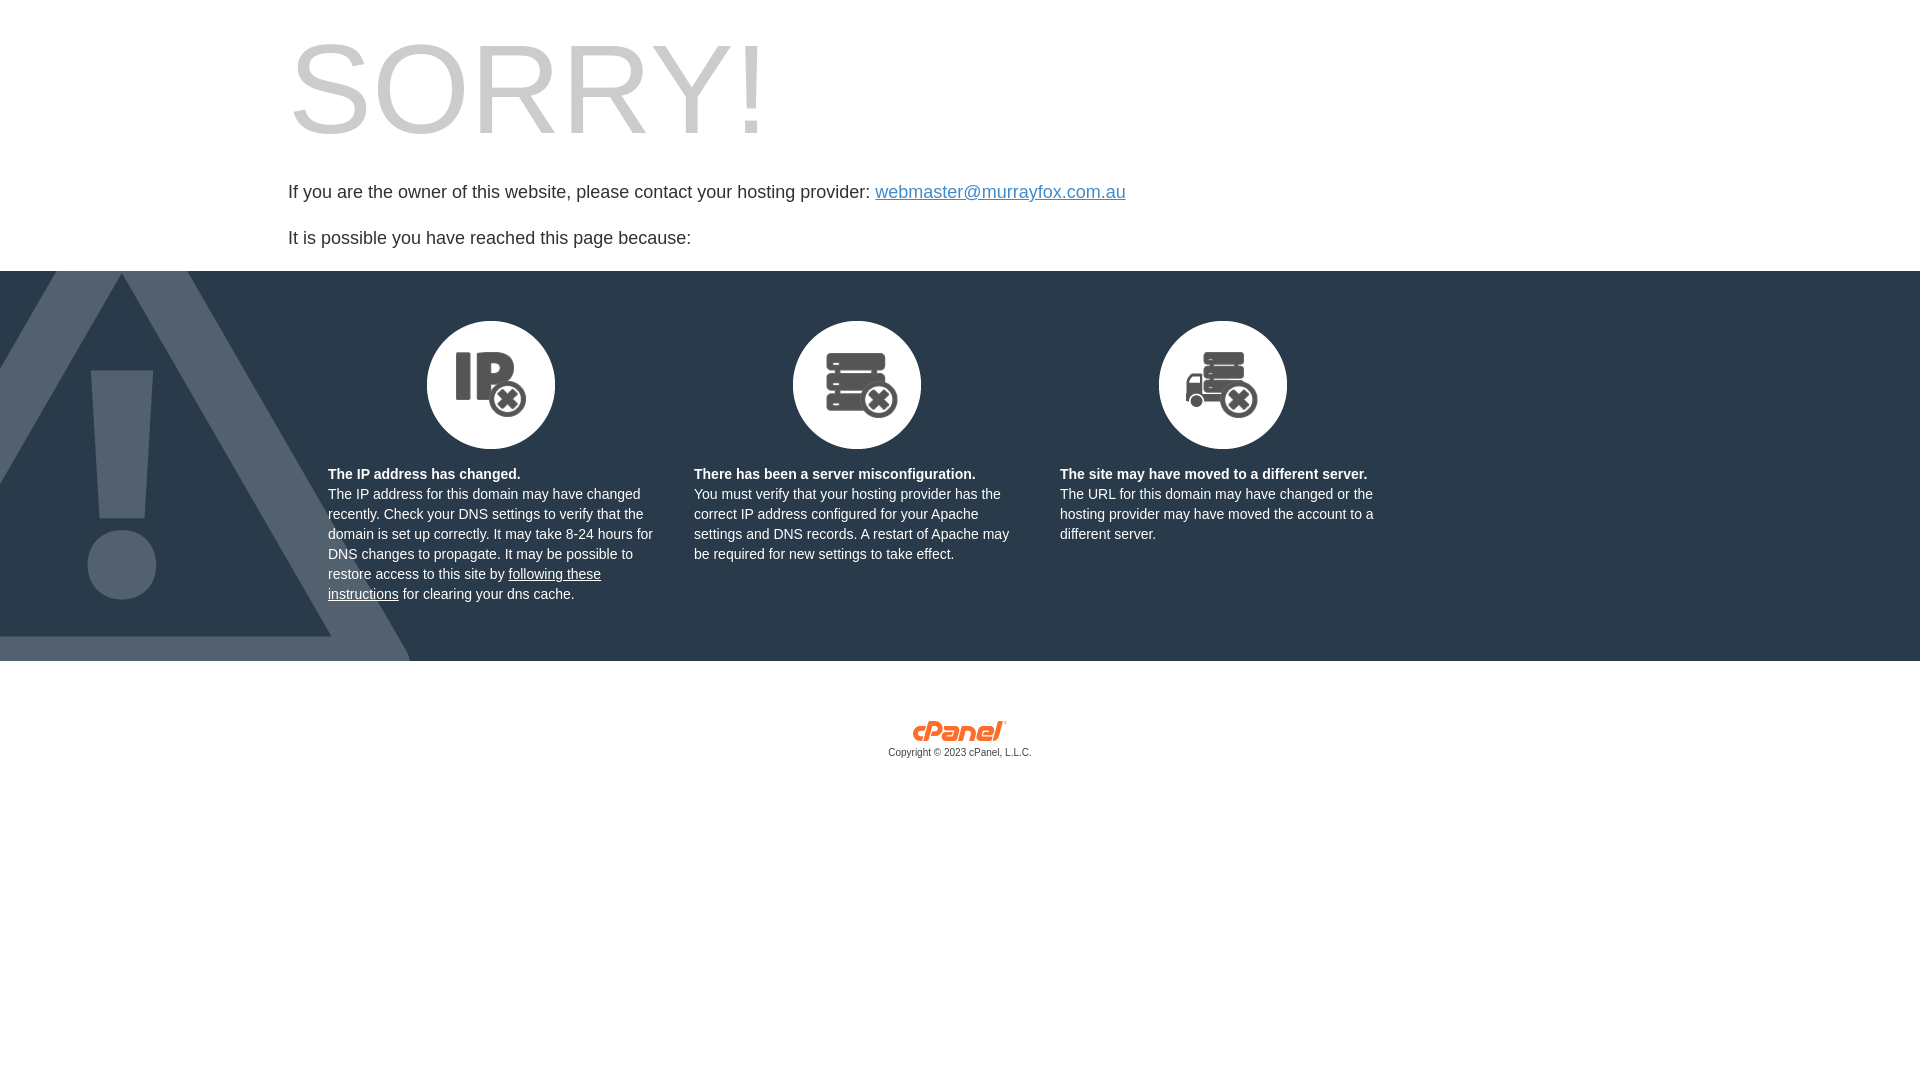  I want to click on webmaster@murrayfox.com.au, so click(1000, 192).